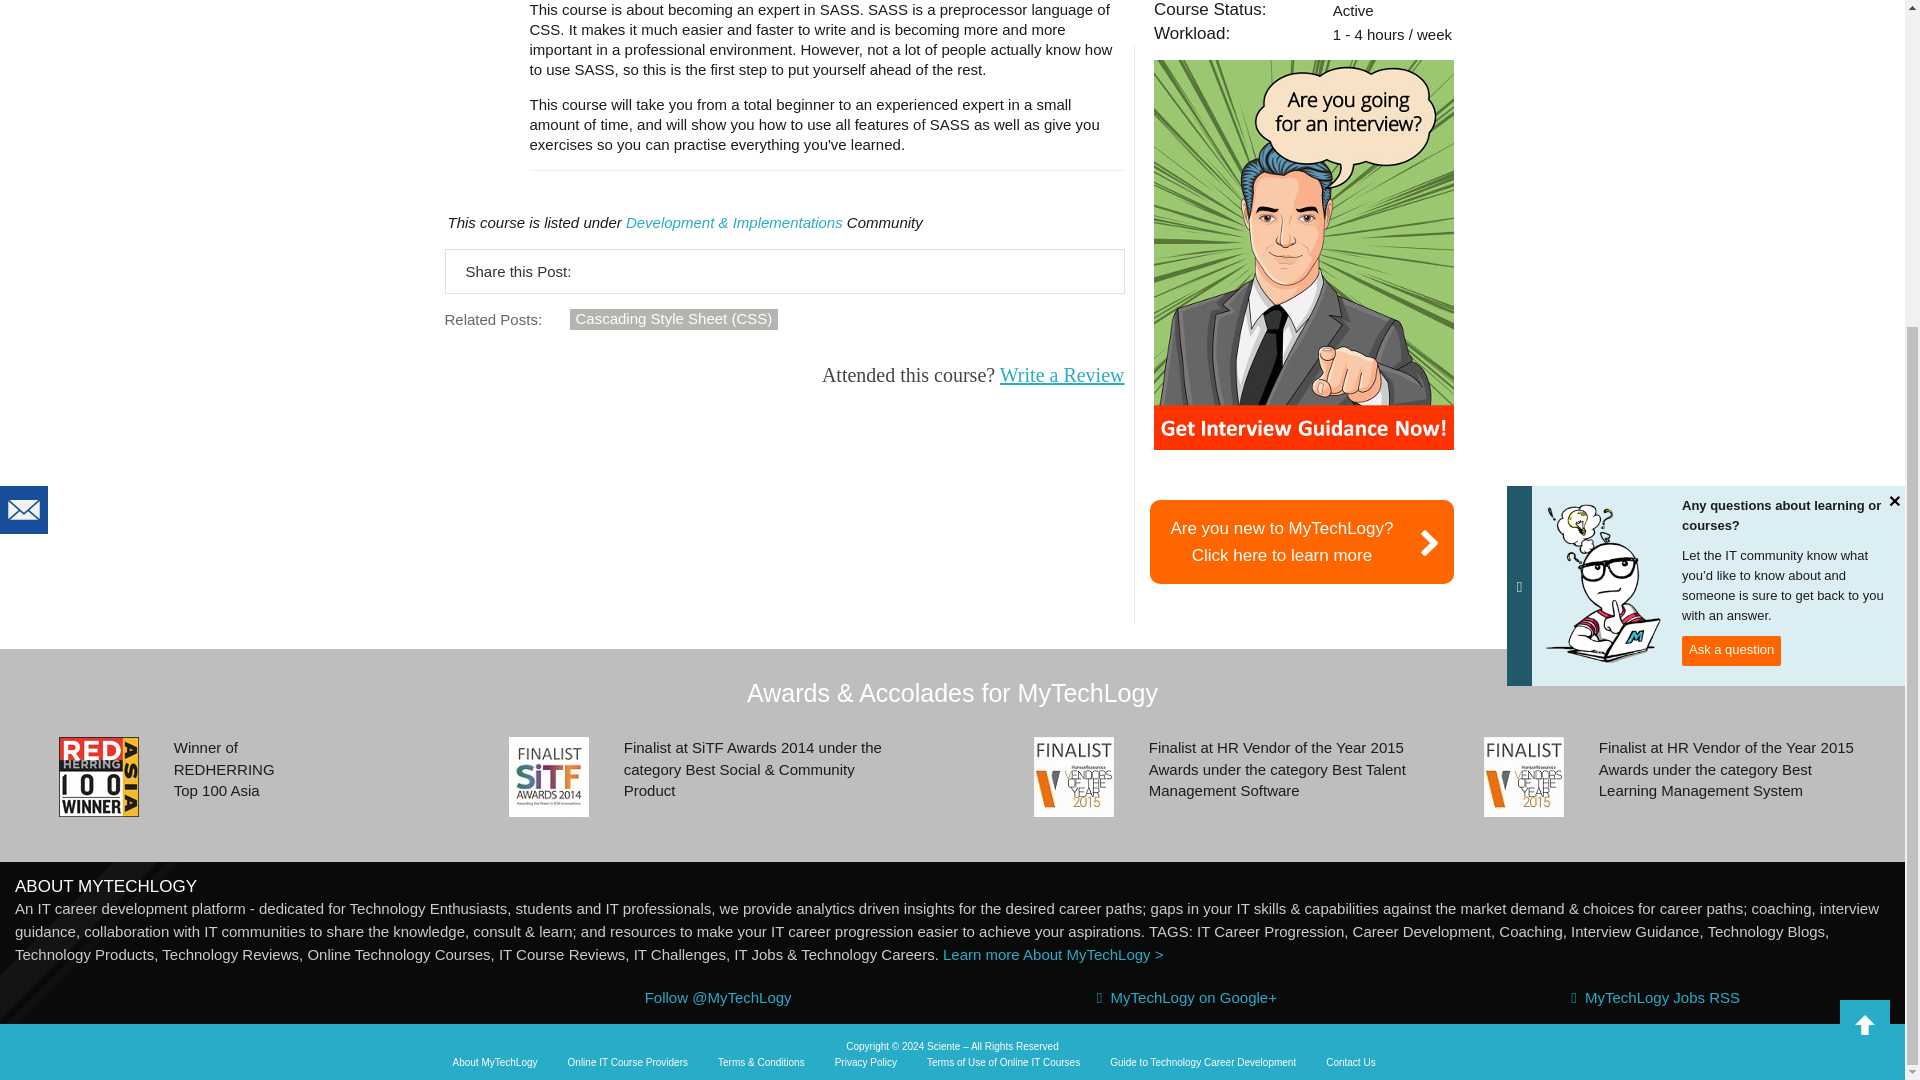  I want to click on About MyTechLogy, so click(1062, 374).